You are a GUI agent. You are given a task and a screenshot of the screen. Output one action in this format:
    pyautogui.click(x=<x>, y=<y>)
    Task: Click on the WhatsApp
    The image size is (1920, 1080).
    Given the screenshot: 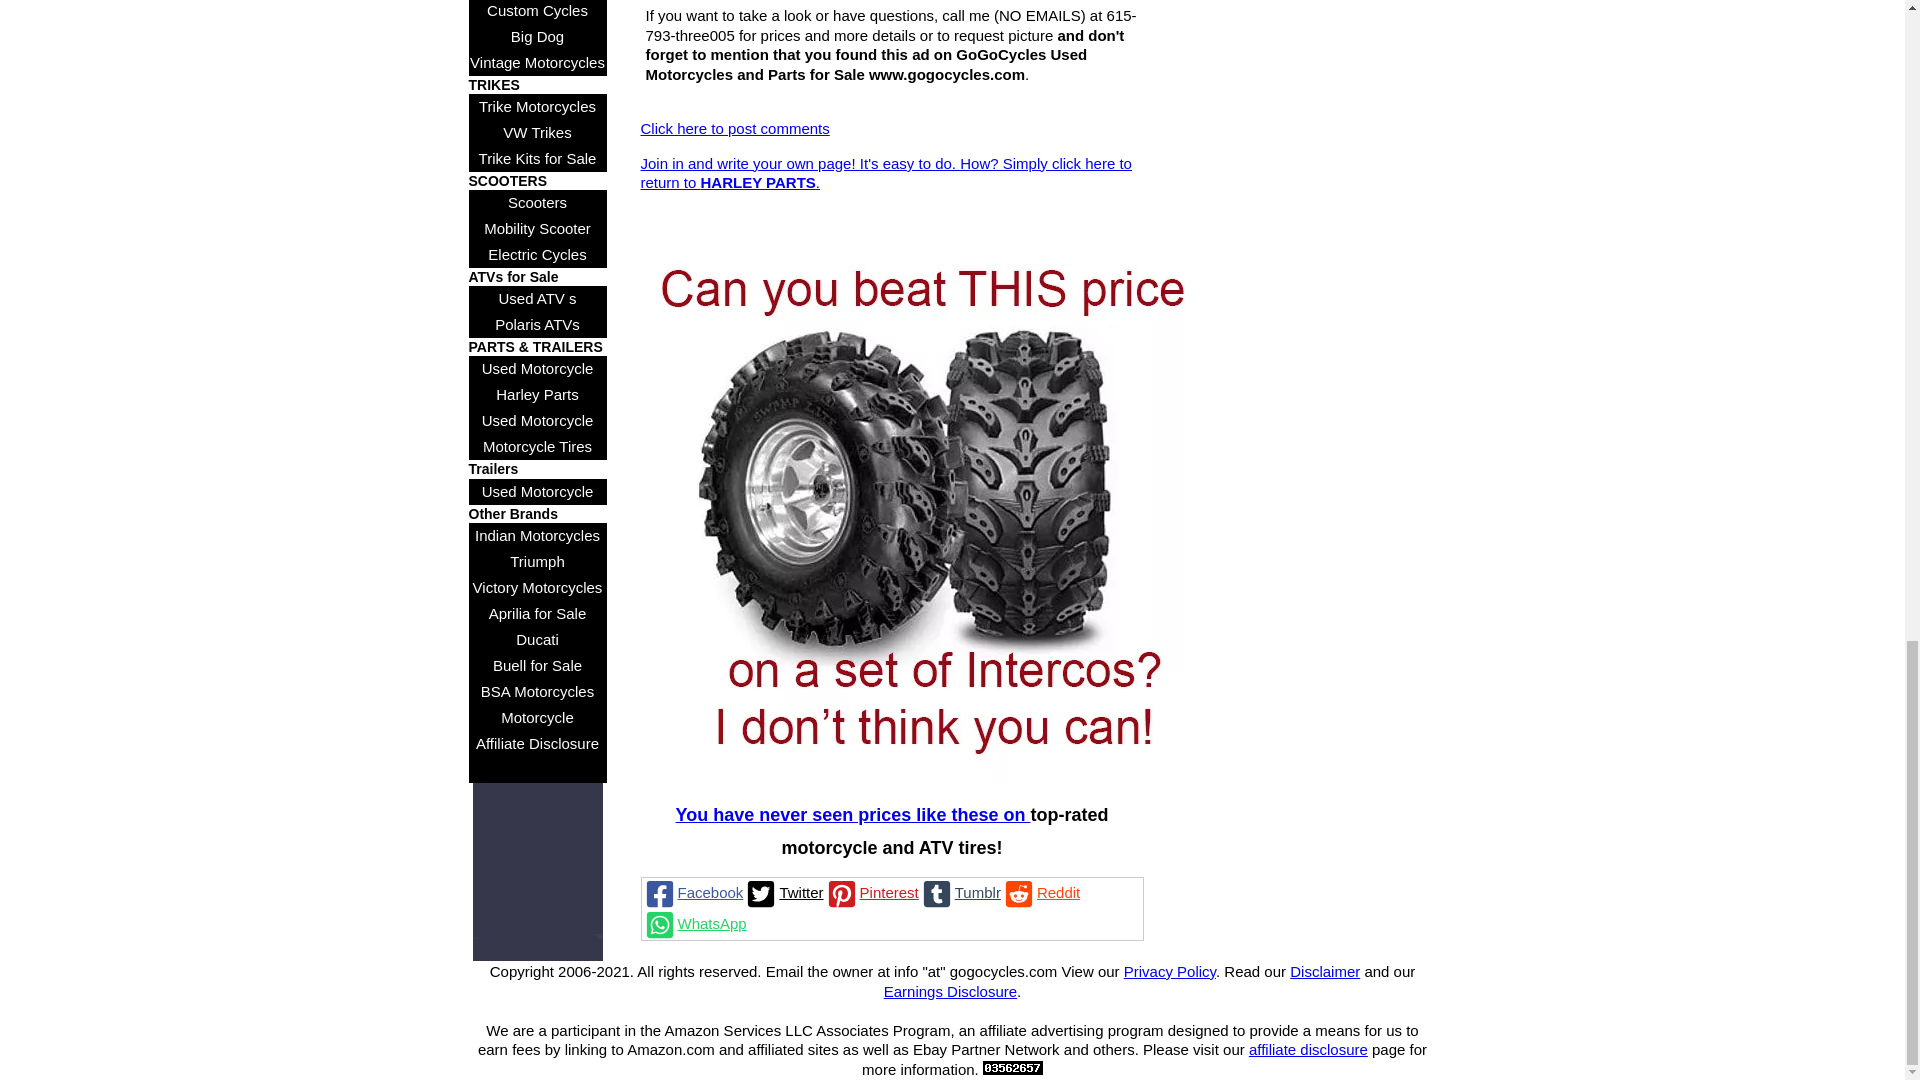 What is the action you would take?
    pyautogui.click(x=694, y=924)
    